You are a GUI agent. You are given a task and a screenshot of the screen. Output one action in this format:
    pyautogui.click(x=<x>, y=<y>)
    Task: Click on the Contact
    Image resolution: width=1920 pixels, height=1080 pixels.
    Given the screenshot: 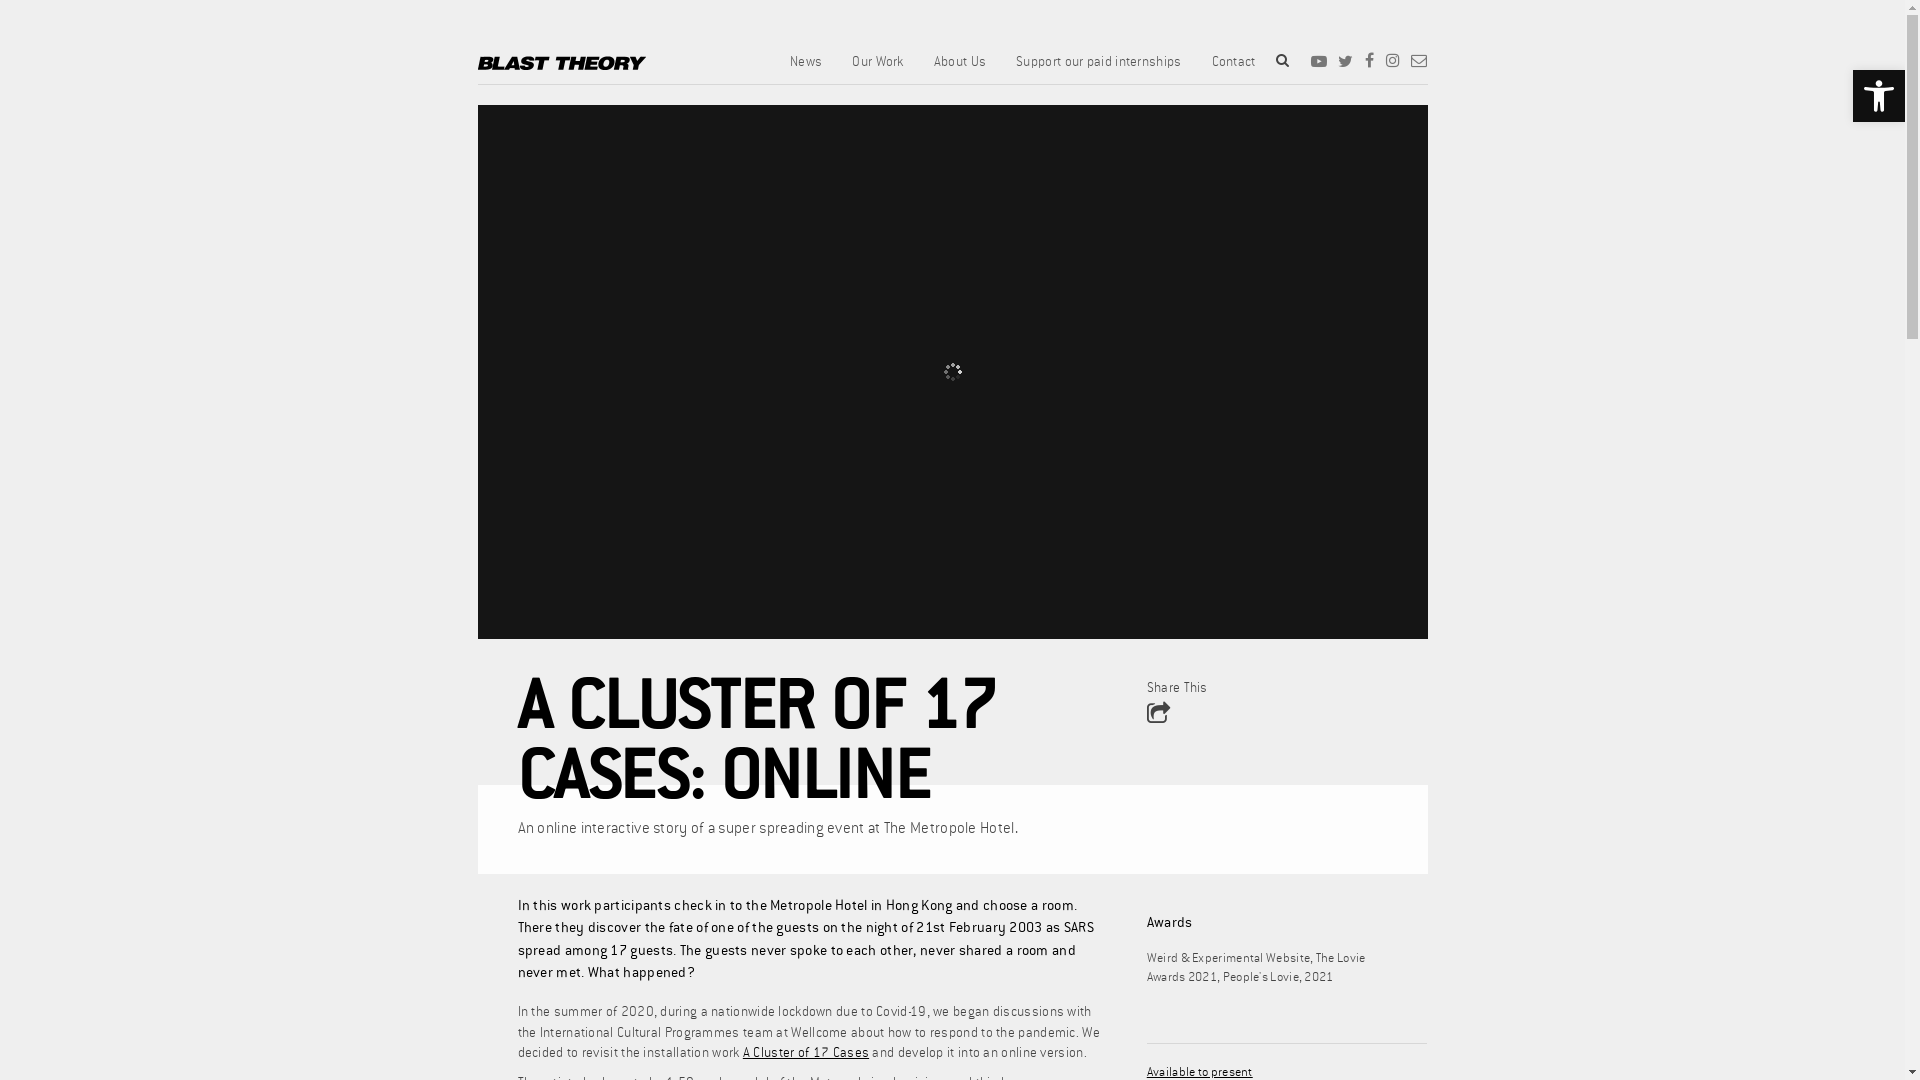 What is the action you would take?
    pyautogui.click(x=1234, y=69)
    